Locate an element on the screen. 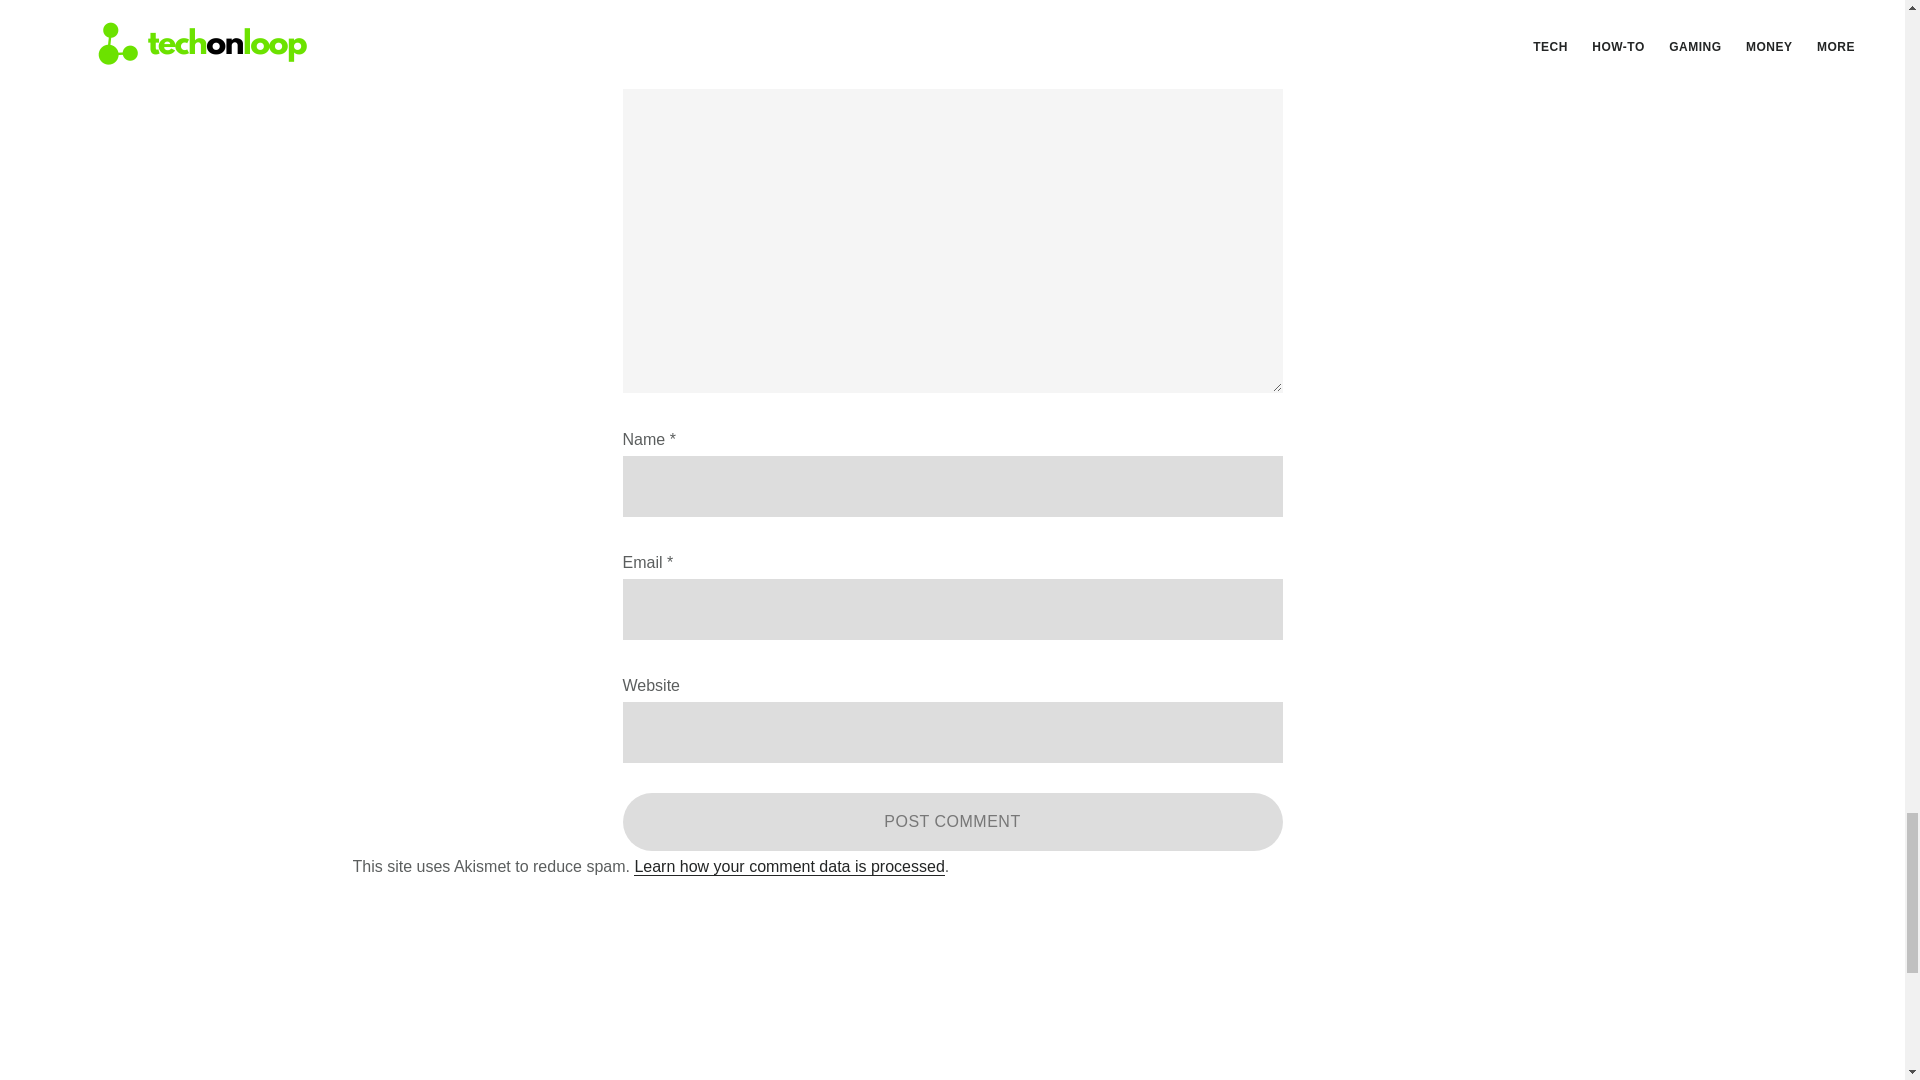 The image size is (1920, 1080). Post Comment is located at coordinates (952, 822).